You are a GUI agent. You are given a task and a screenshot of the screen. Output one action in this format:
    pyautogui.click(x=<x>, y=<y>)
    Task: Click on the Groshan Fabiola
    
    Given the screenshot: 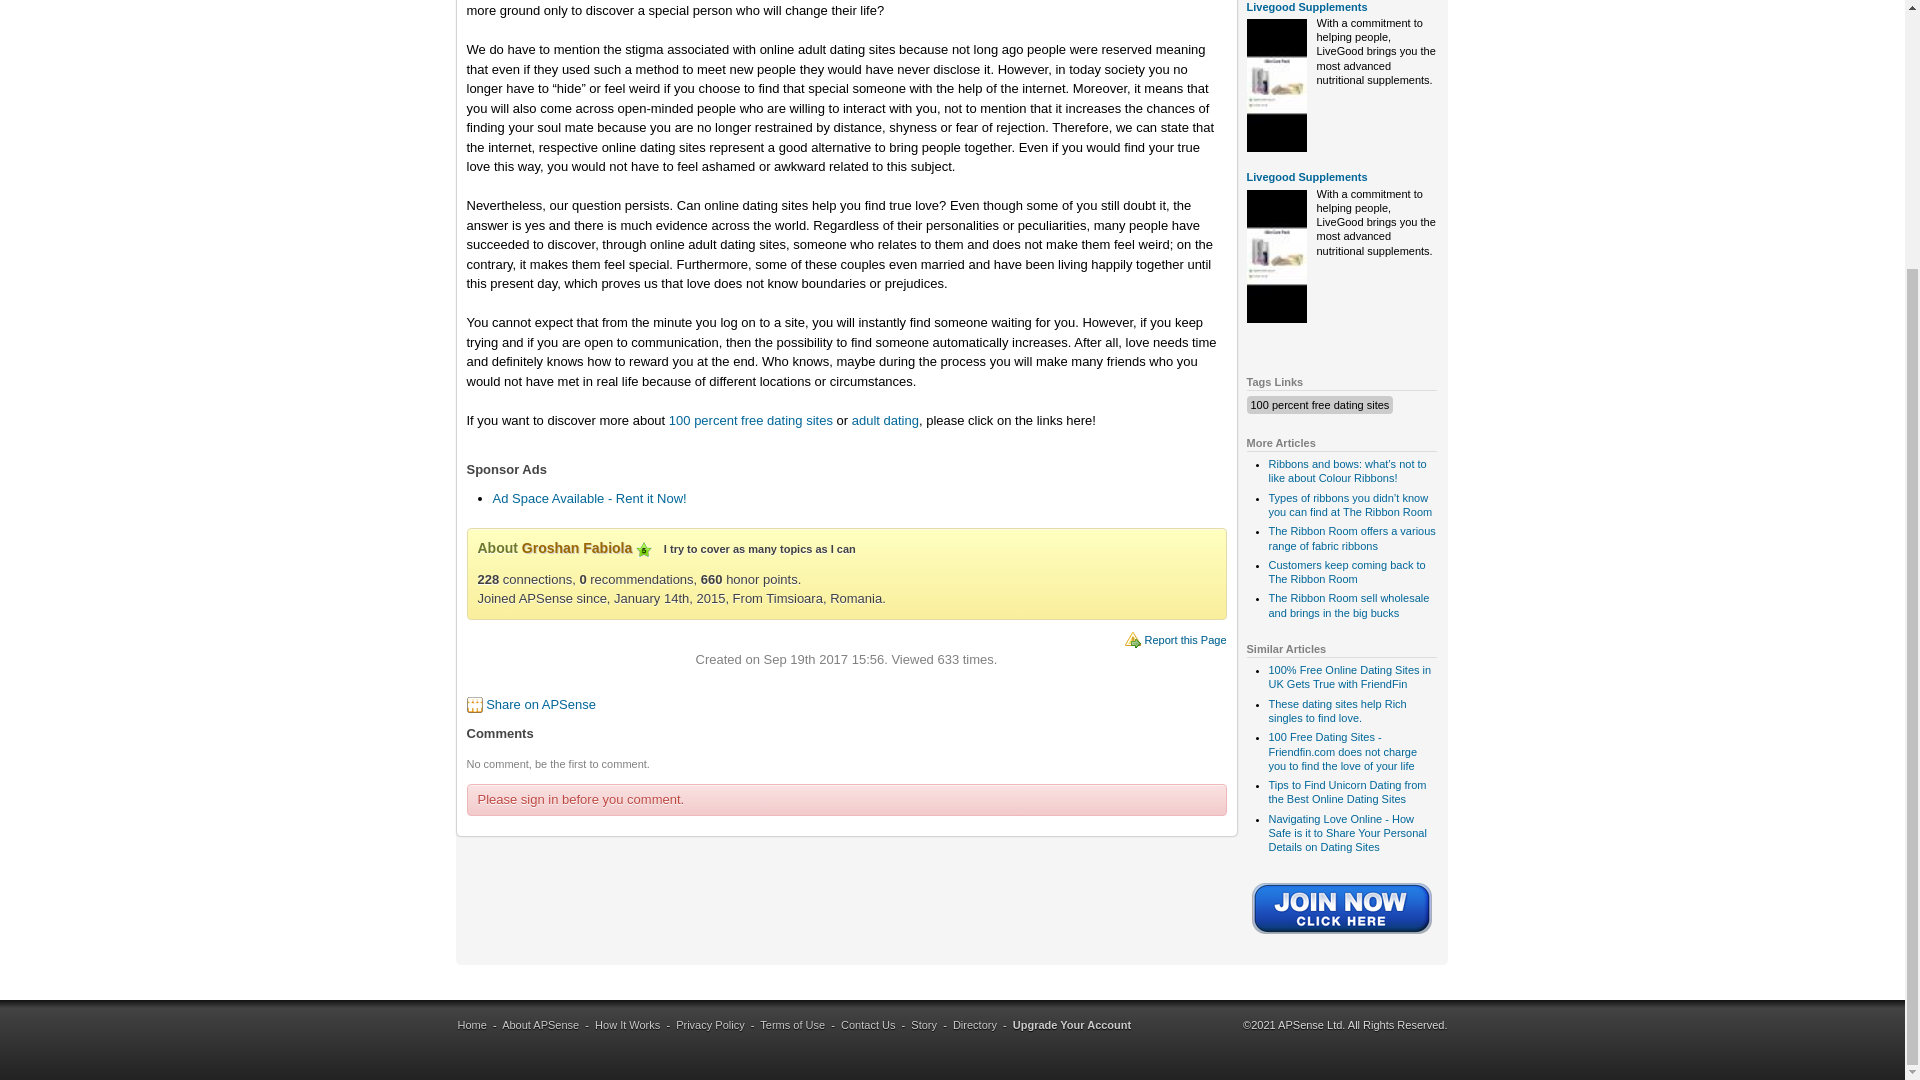 What is the action you would take?
    pyautogui.click(x=576, y=548)
    